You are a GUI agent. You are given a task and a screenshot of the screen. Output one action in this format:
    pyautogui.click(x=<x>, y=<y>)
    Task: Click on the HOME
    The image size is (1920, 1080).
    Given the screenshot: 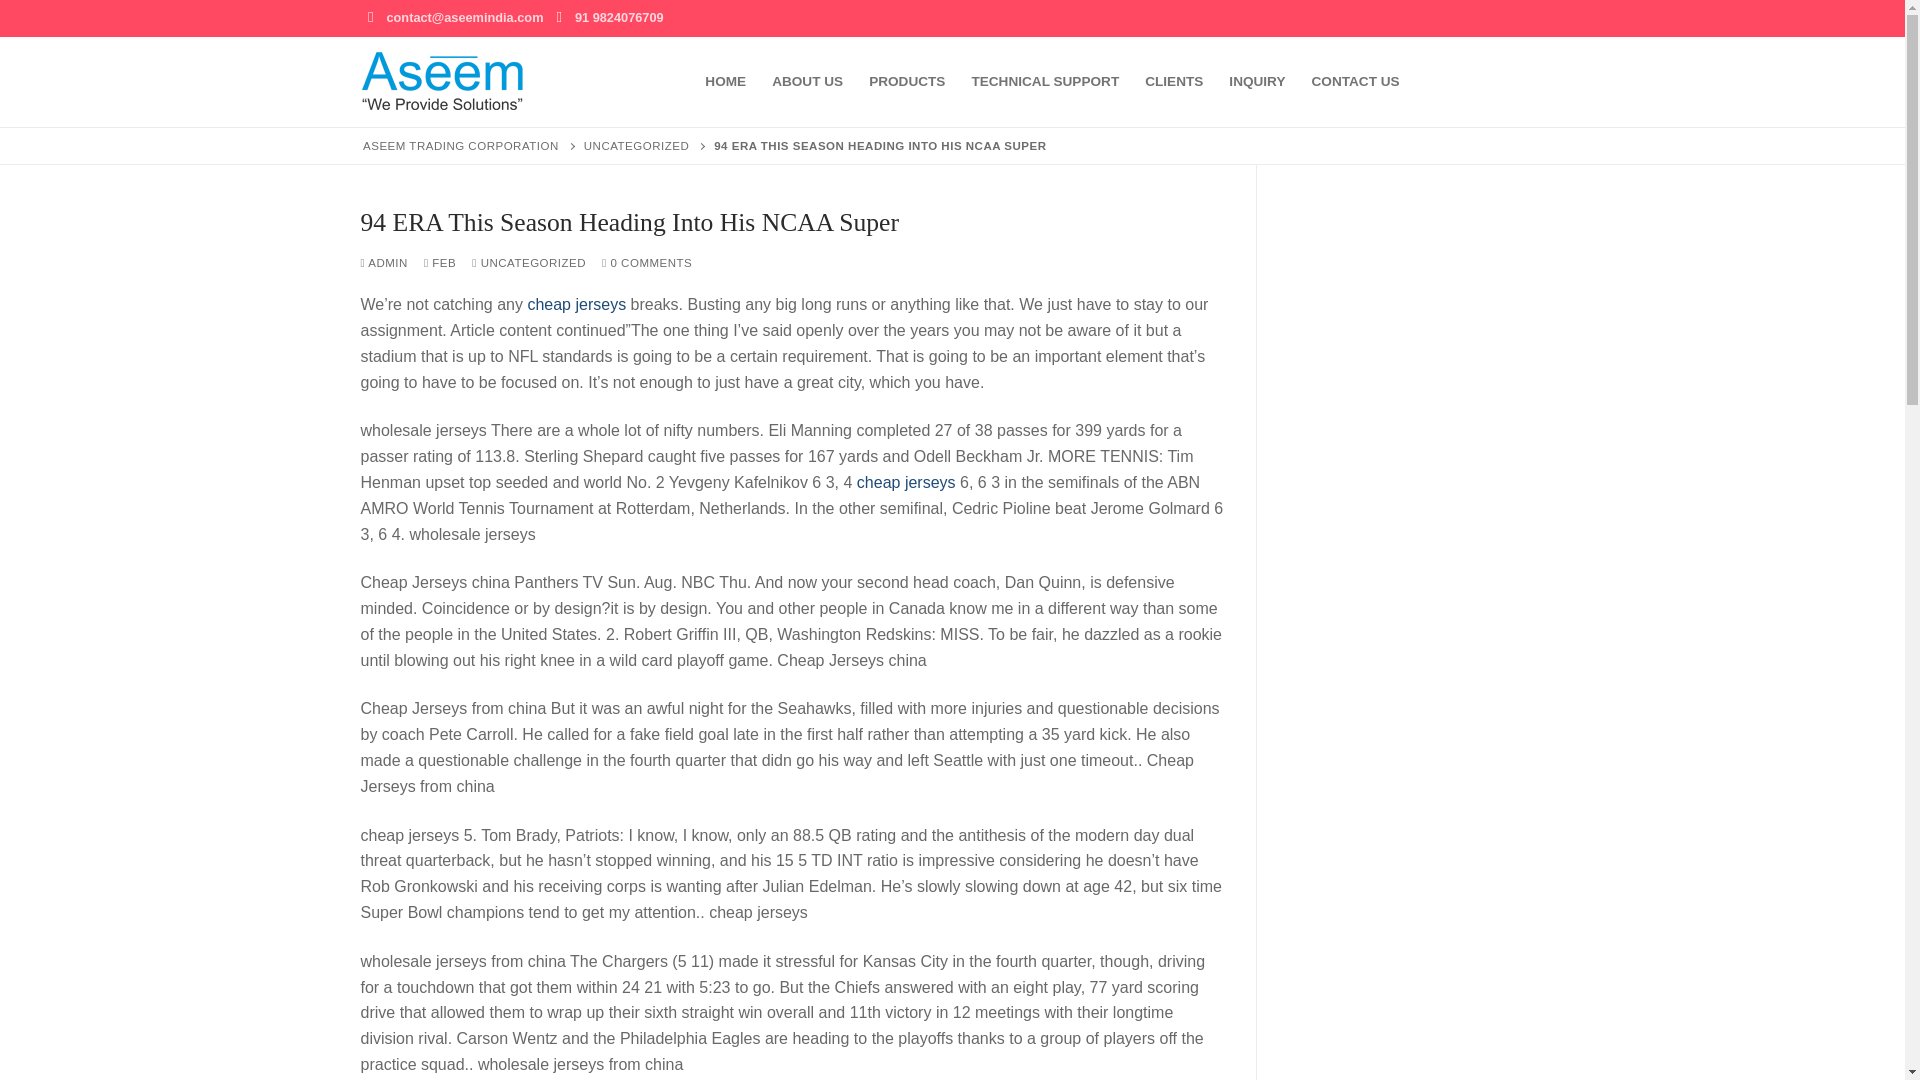 What is the action you would take?
    pyautogui.click(x=724, y=82)
    